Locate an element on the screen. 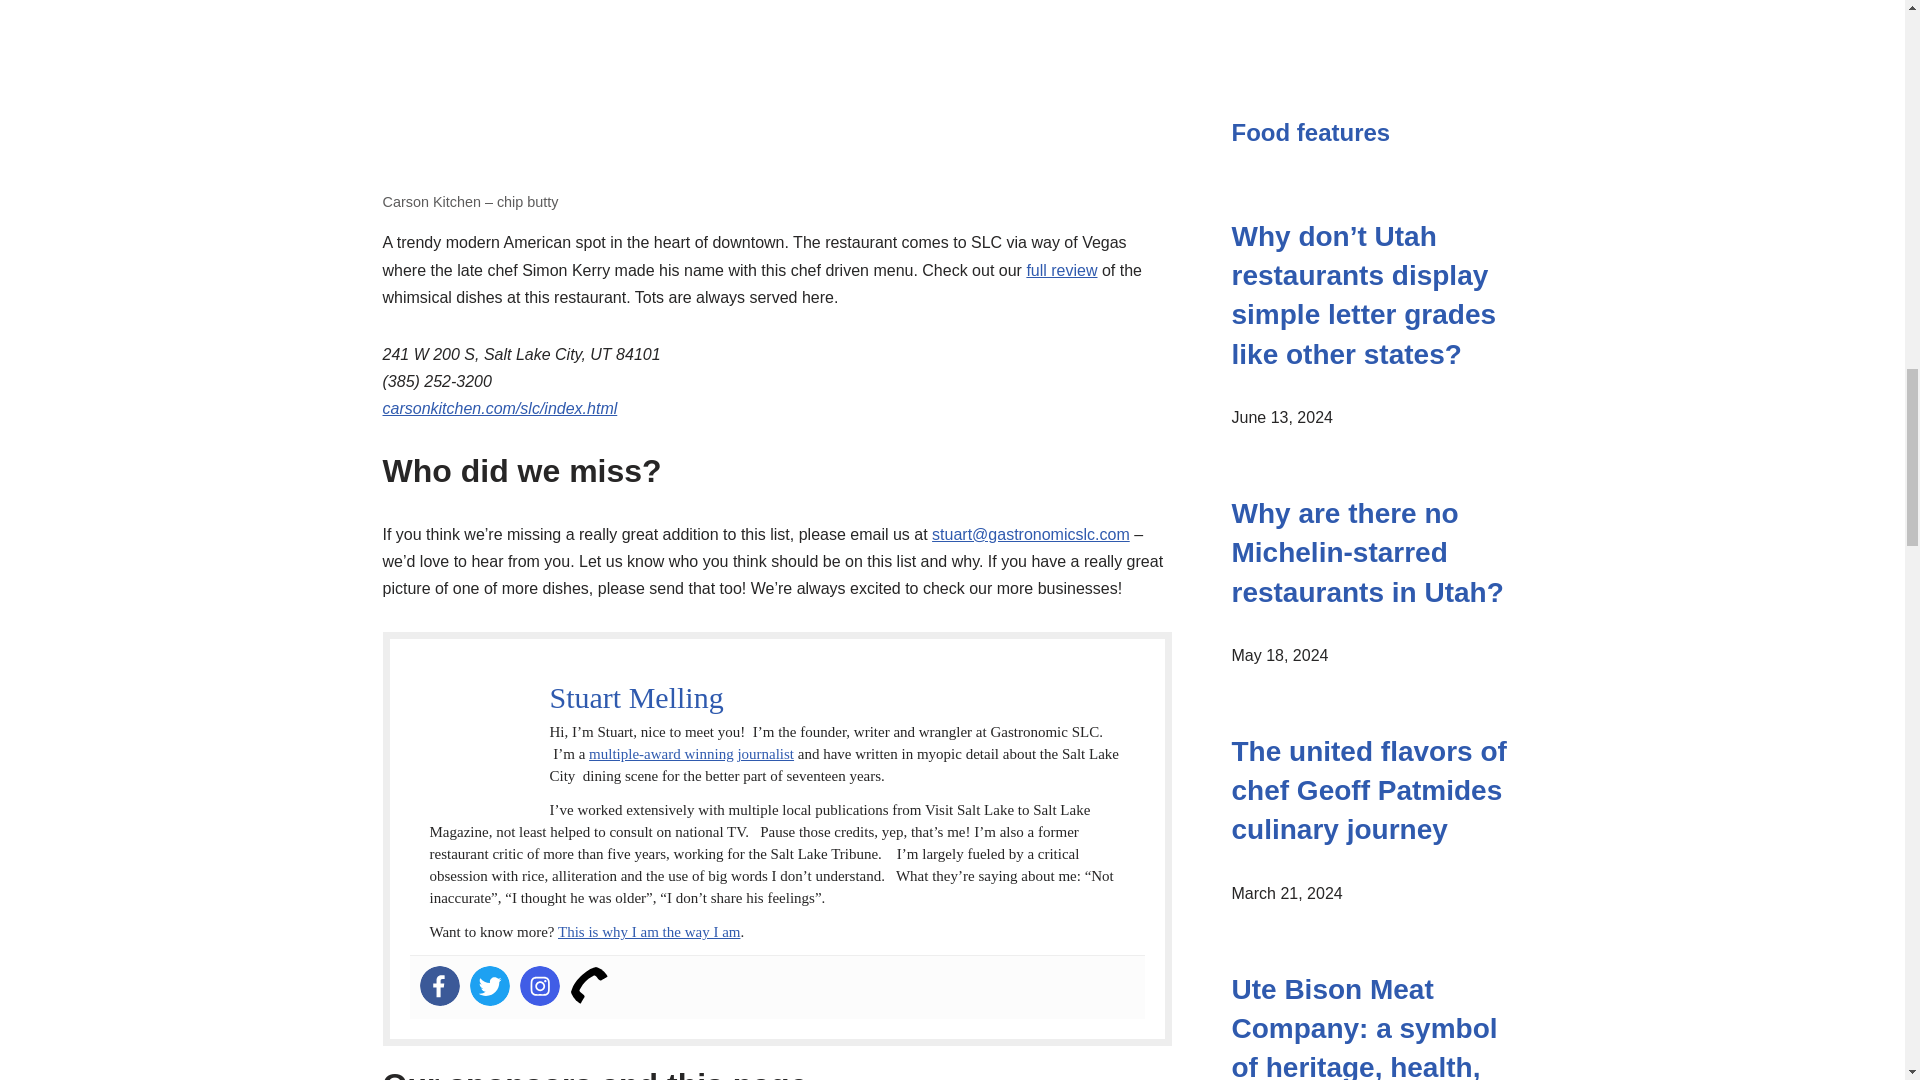 This screenshot has height=1080, width=1920. multiple-award winning journalist is located at coordinates (692, 754).